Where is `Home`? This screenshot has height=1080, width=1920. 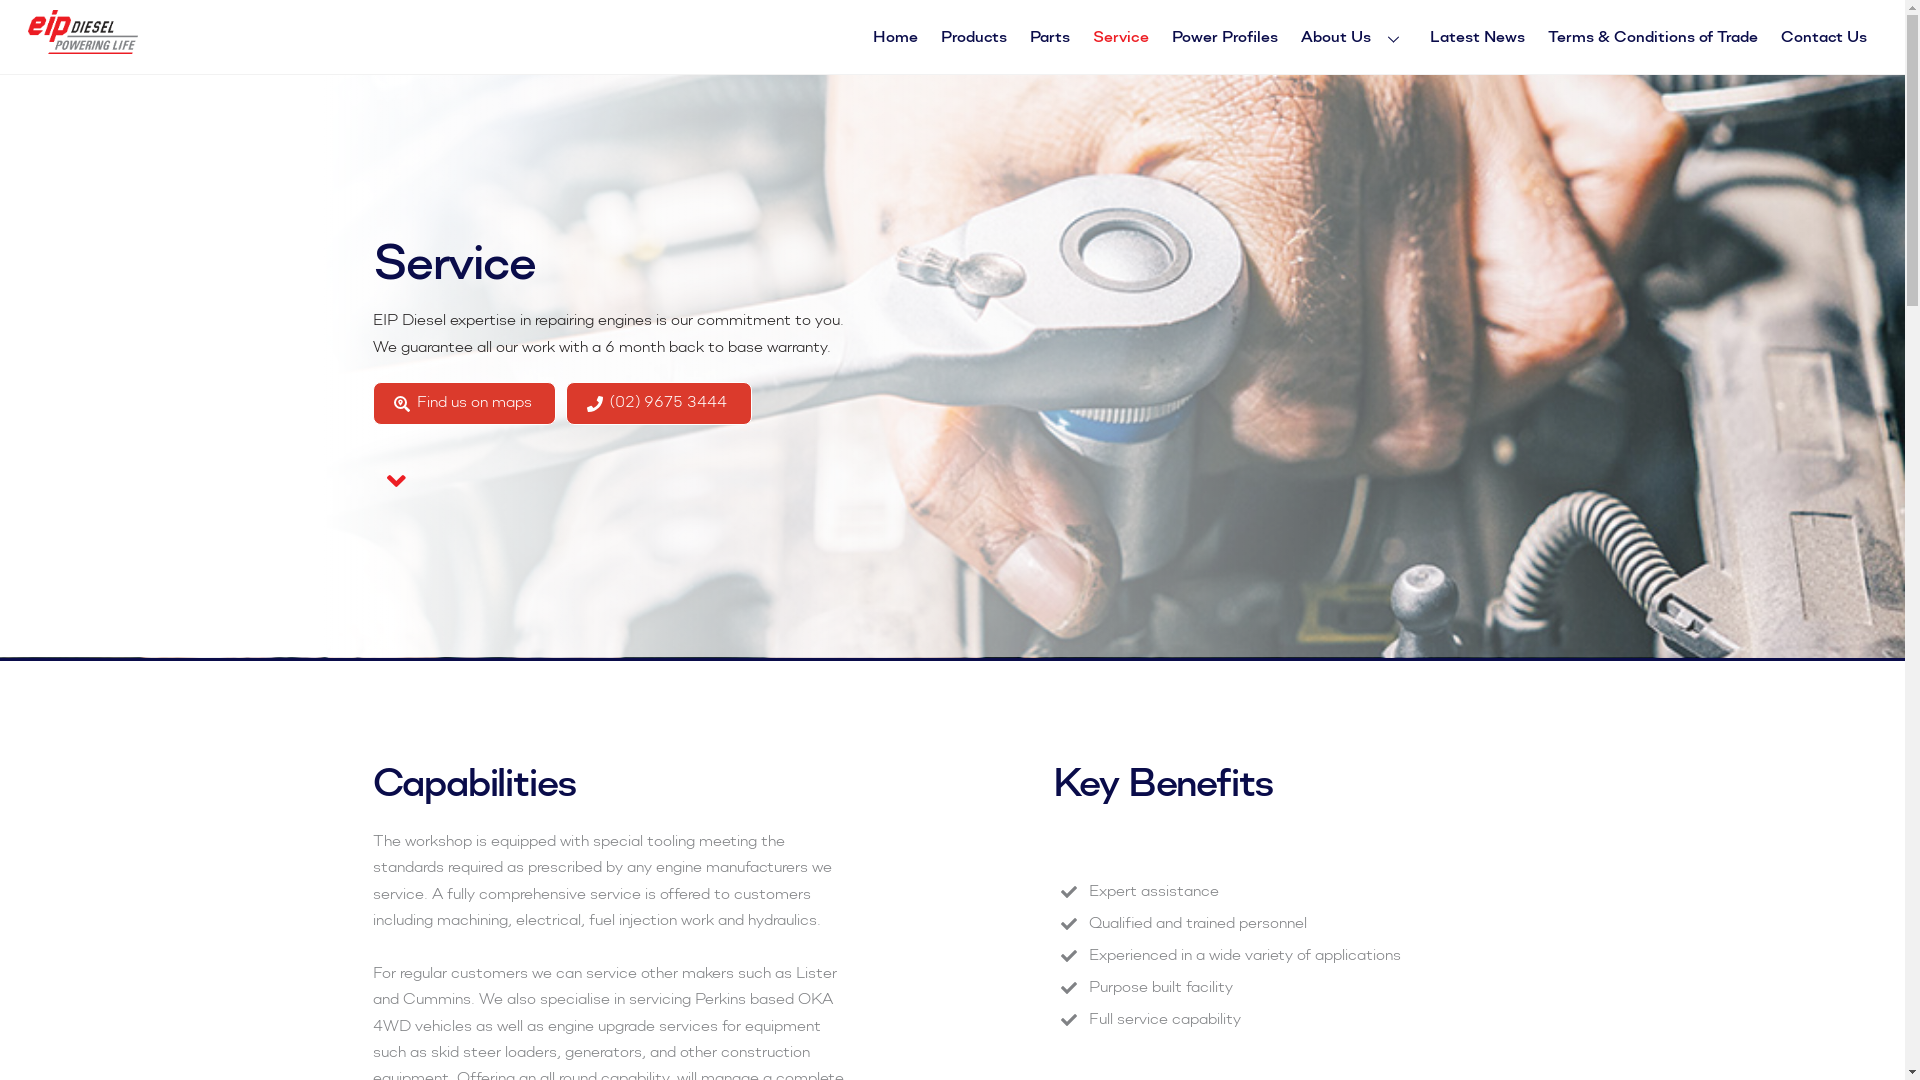
Home is located at coordinates (895, 38).